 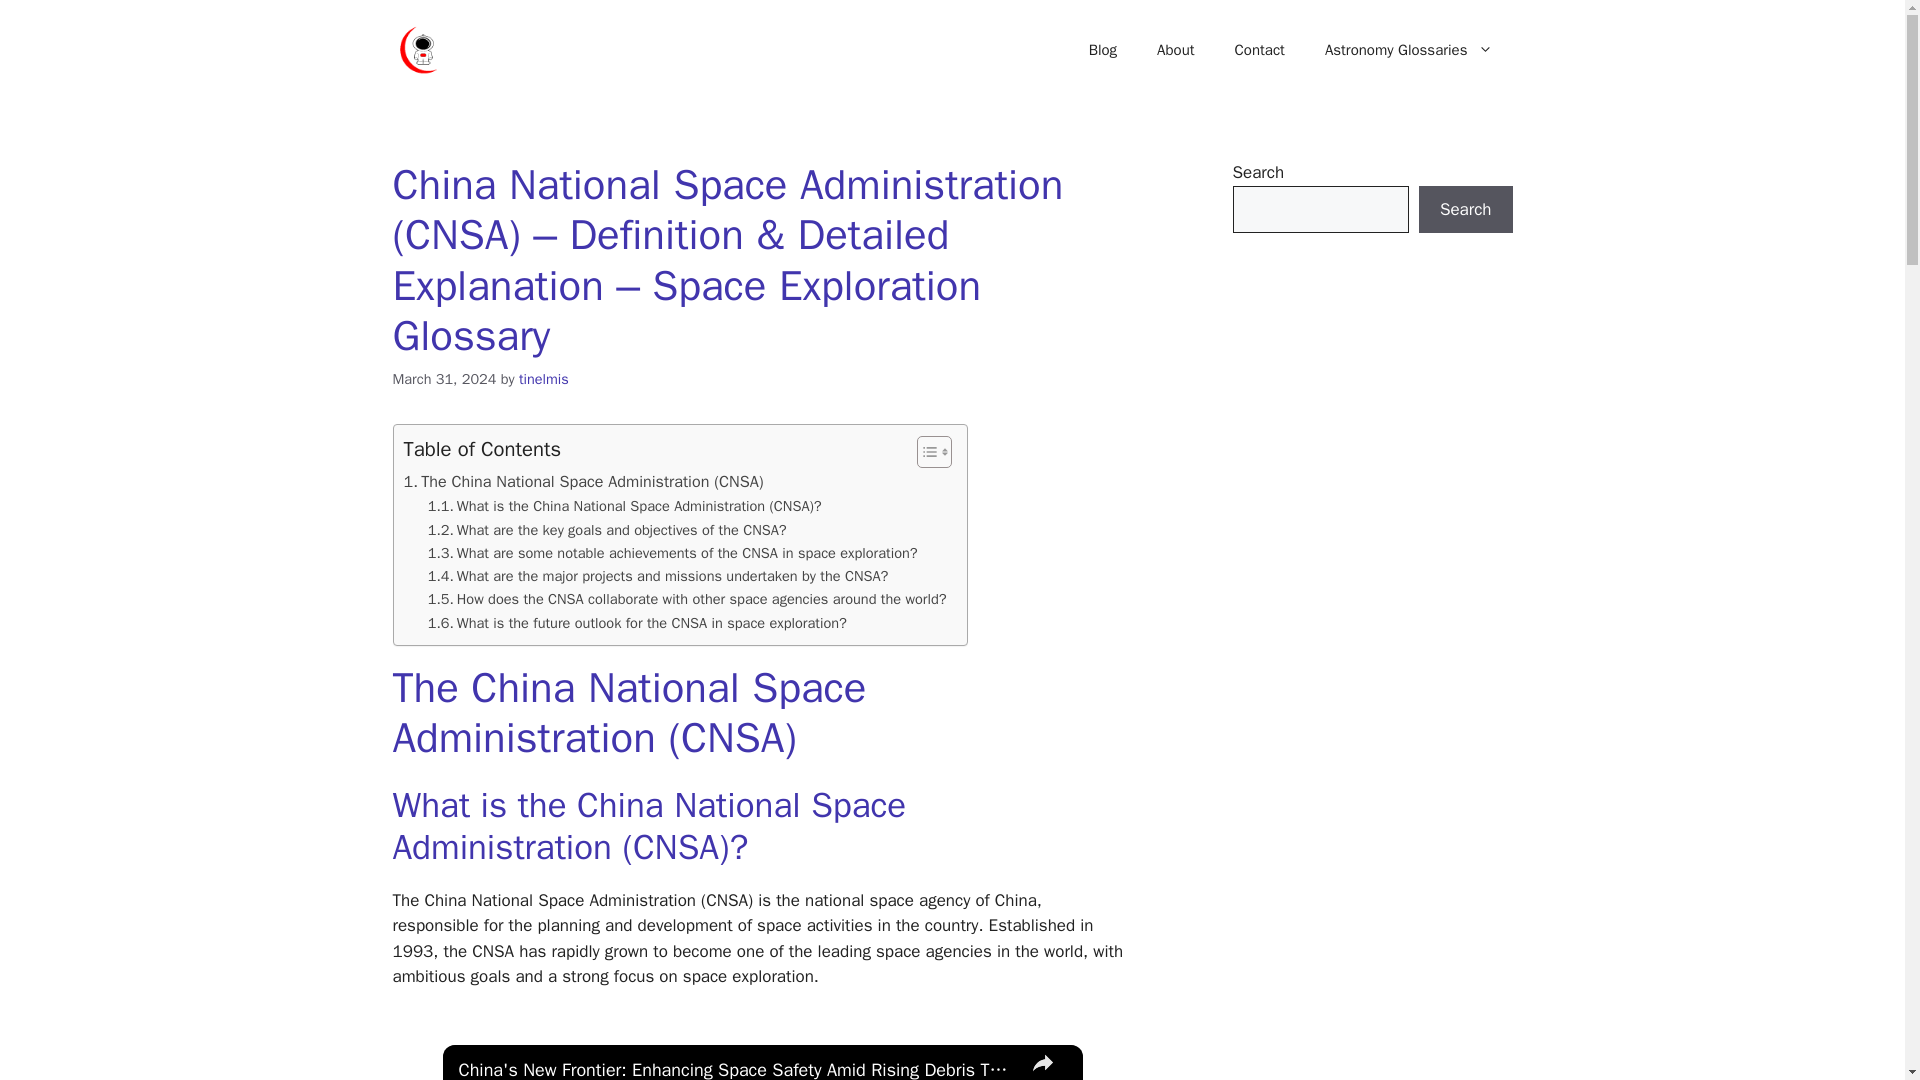 I want to click on share, so click(x=1041, y=1062).